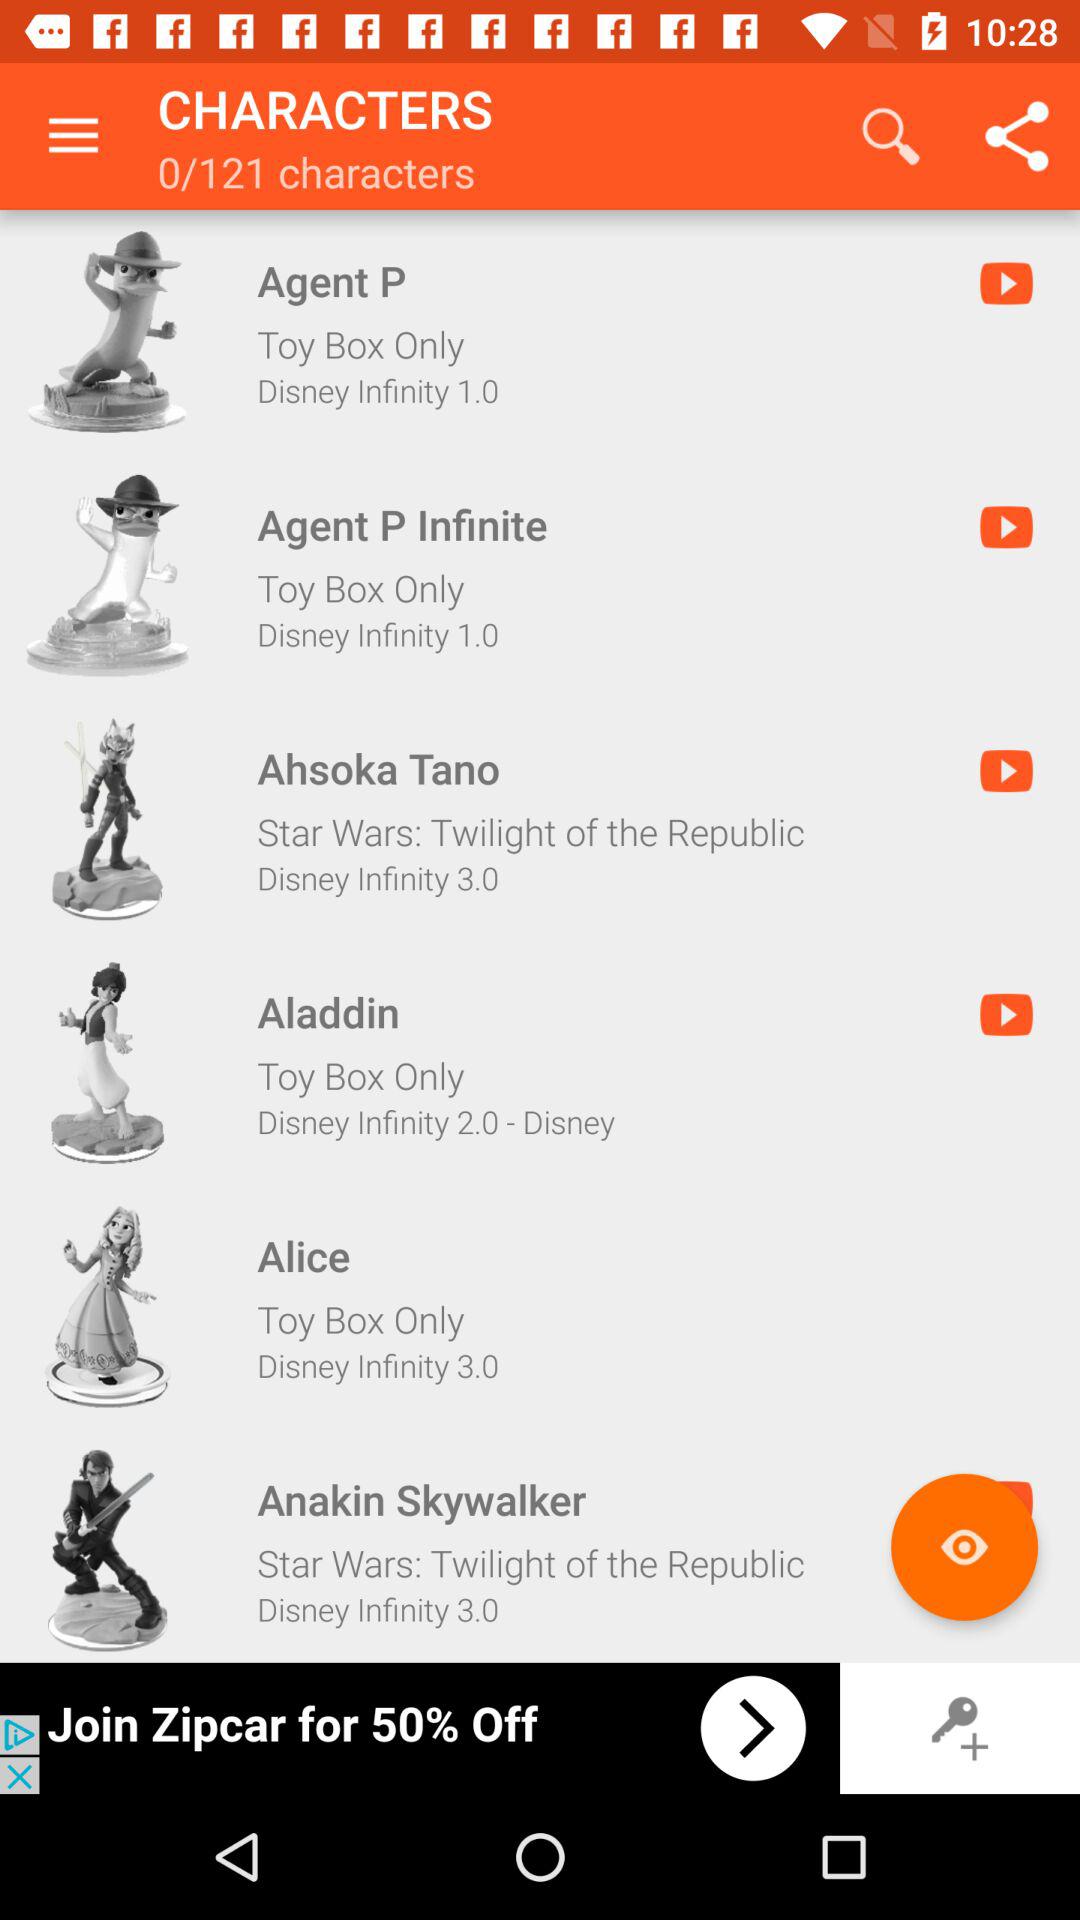 This screenshot has height=1920, width=1080. What do you see at coordinates (964, 1546) in the screenshot?
I see `click here to preview` at bounding box center [964, 1546].